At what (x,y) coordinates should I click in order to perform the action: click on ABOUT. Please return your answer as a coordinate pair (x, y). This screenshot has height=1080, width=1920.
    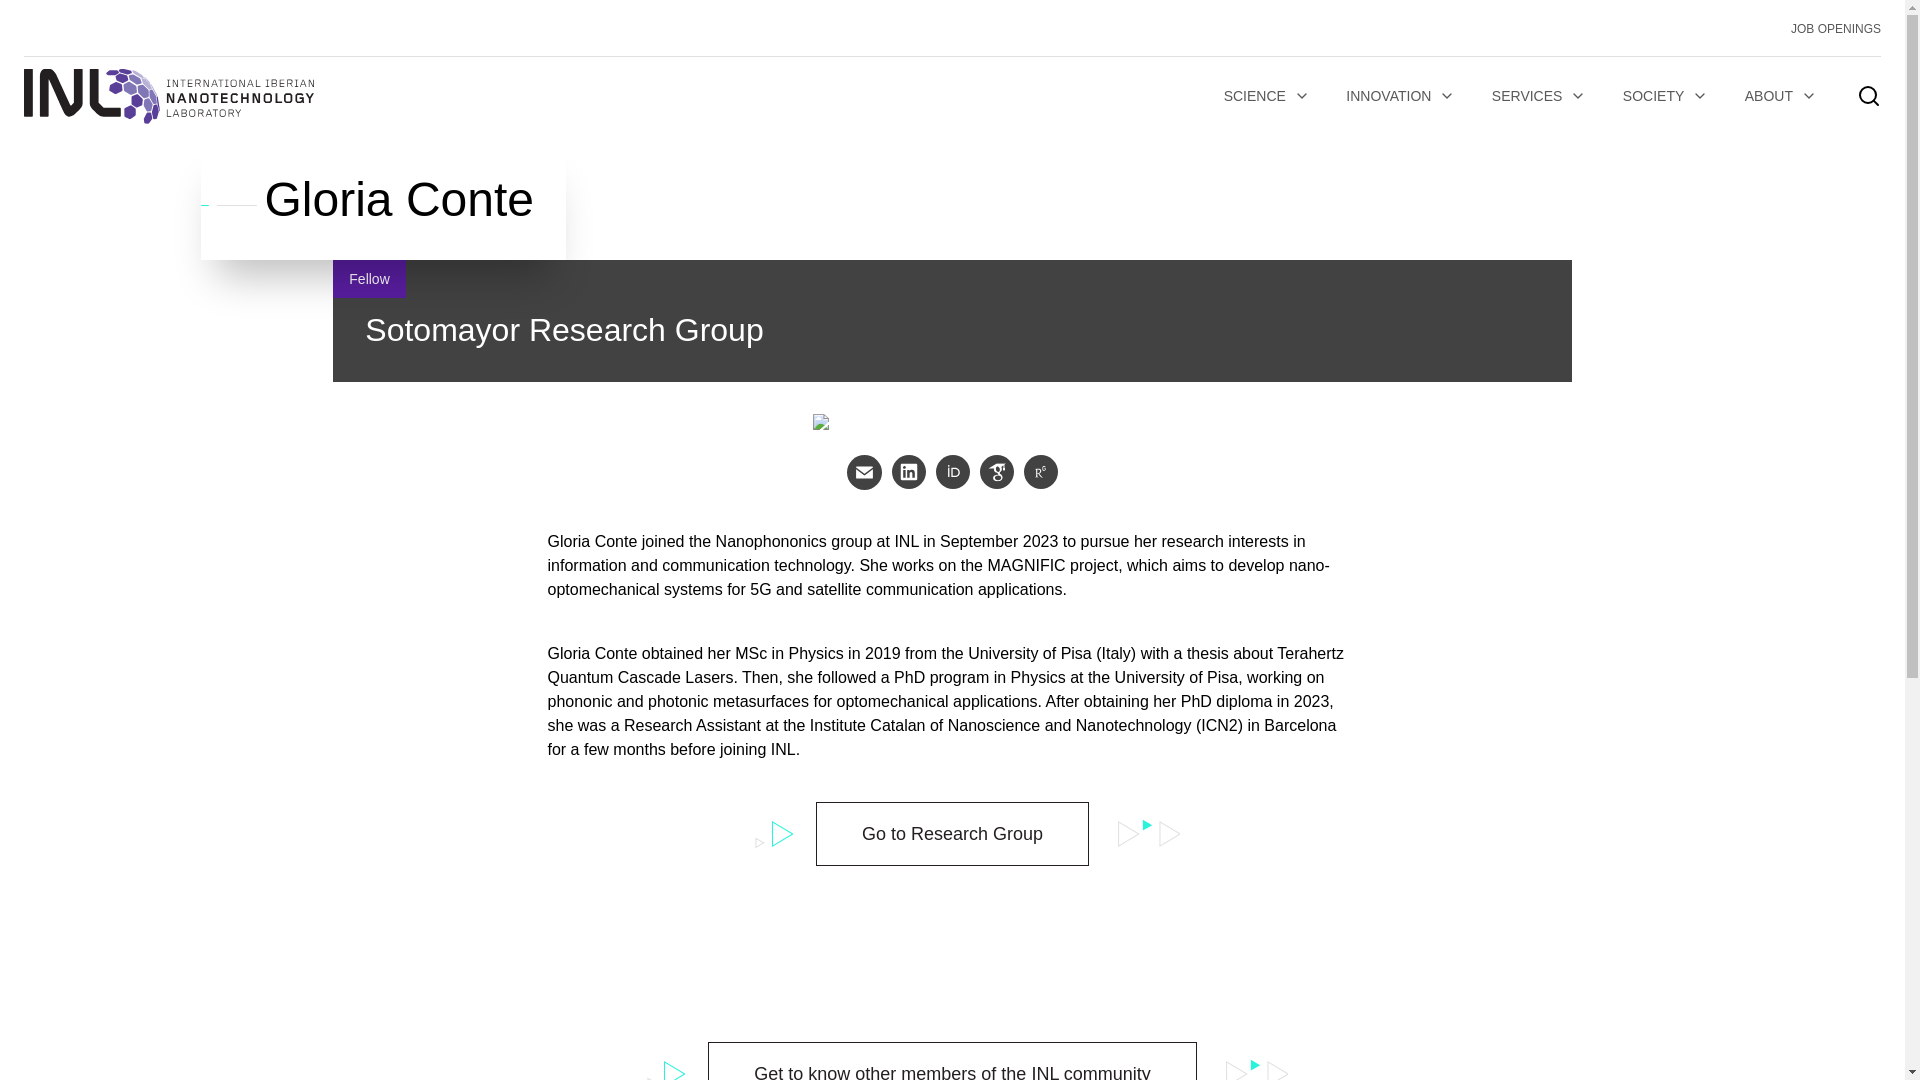
    Looking at the image, I should click on (1781, 96).